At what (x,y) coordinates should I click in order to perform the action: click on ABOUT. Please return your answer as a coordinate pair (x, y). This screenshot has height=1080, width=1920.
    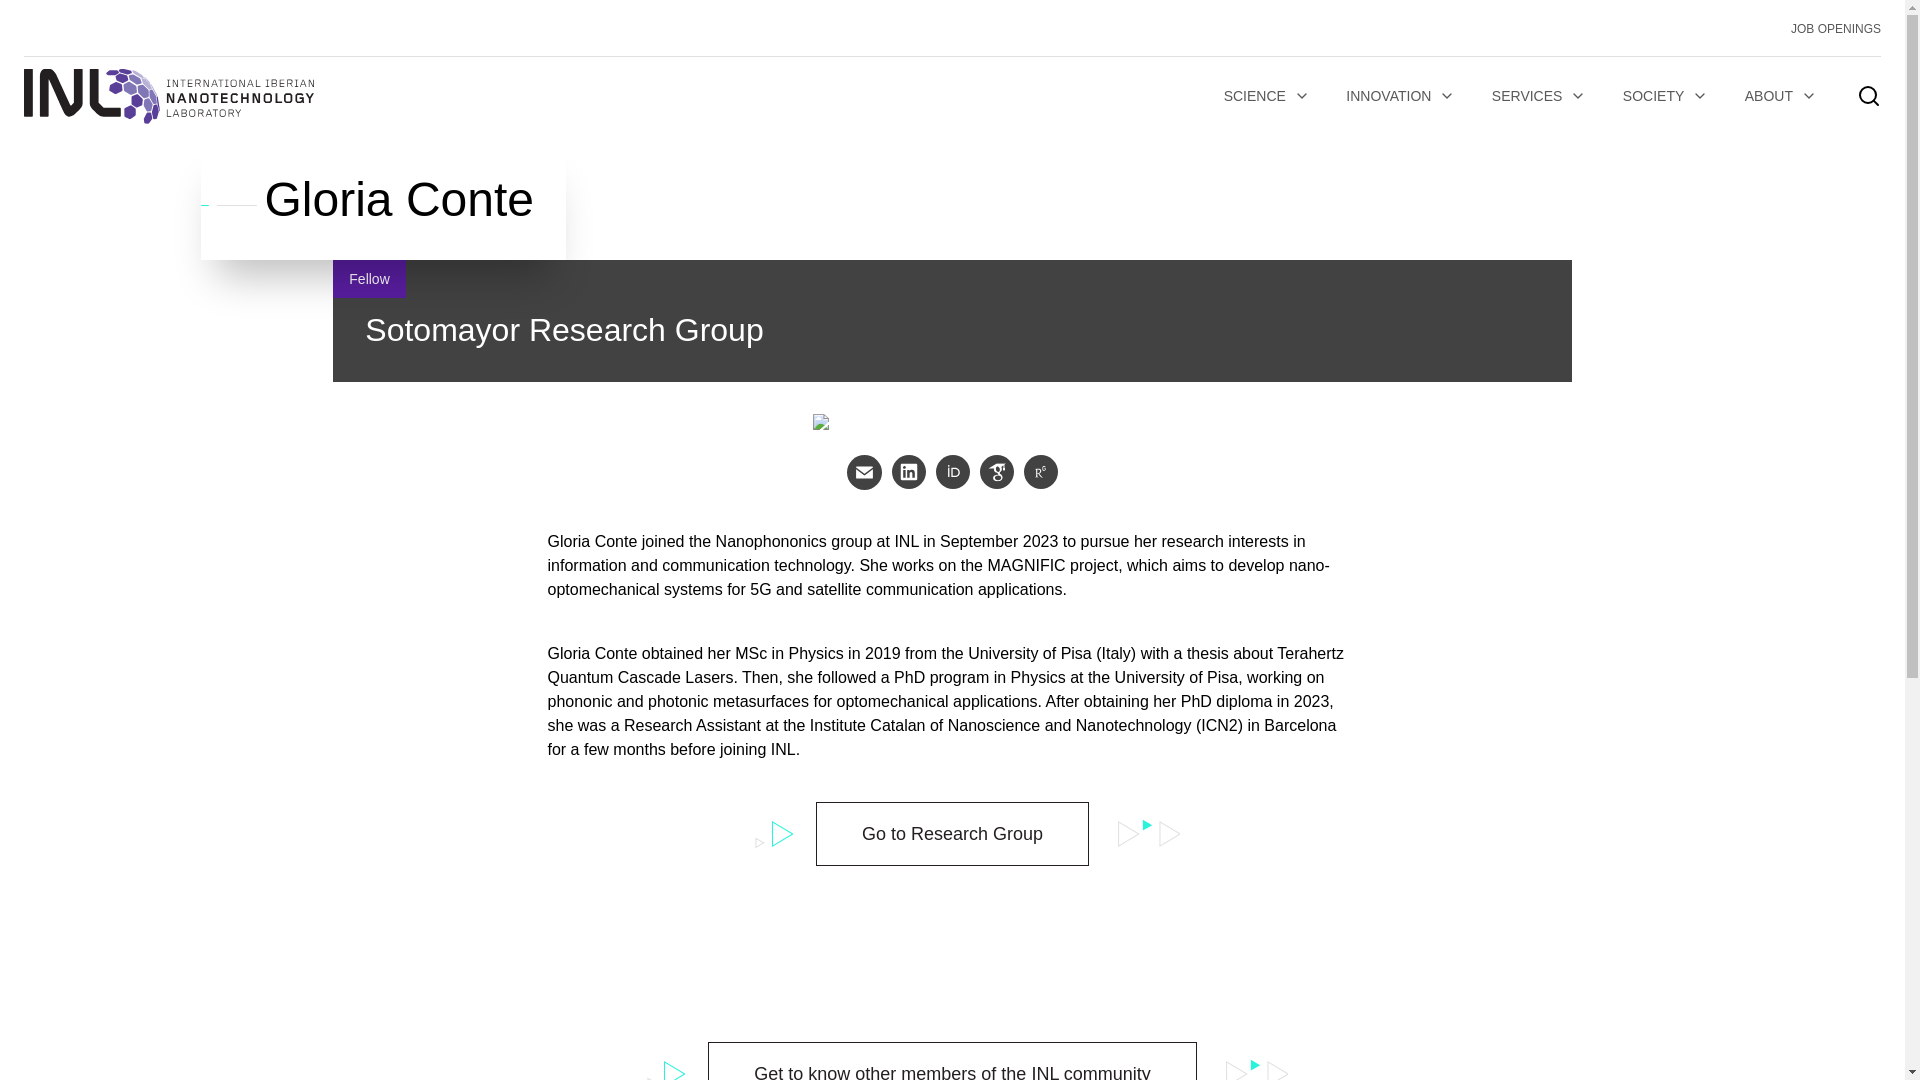
    Looking at the image, I should click on (1781, 96).